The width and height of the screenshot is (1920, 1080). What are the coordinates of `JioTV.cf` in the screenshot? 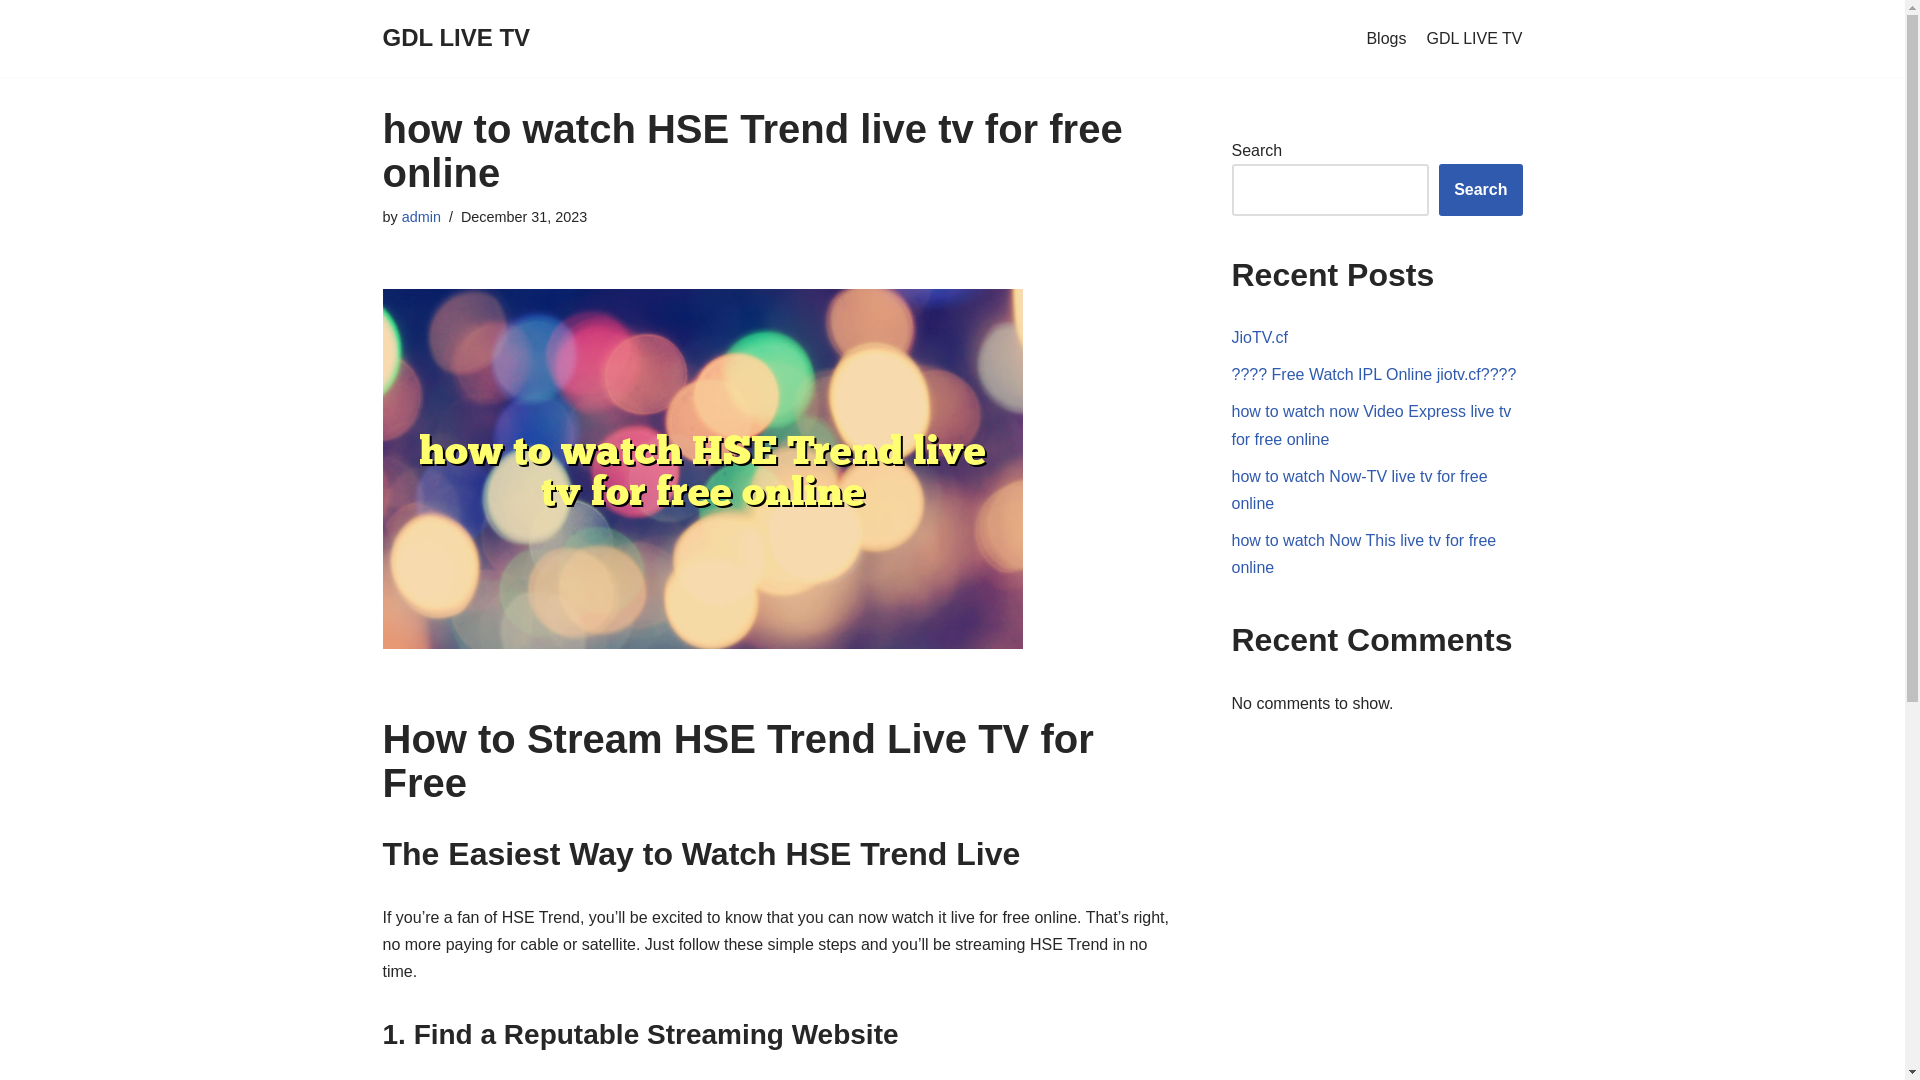 It's located at (1260, 337).